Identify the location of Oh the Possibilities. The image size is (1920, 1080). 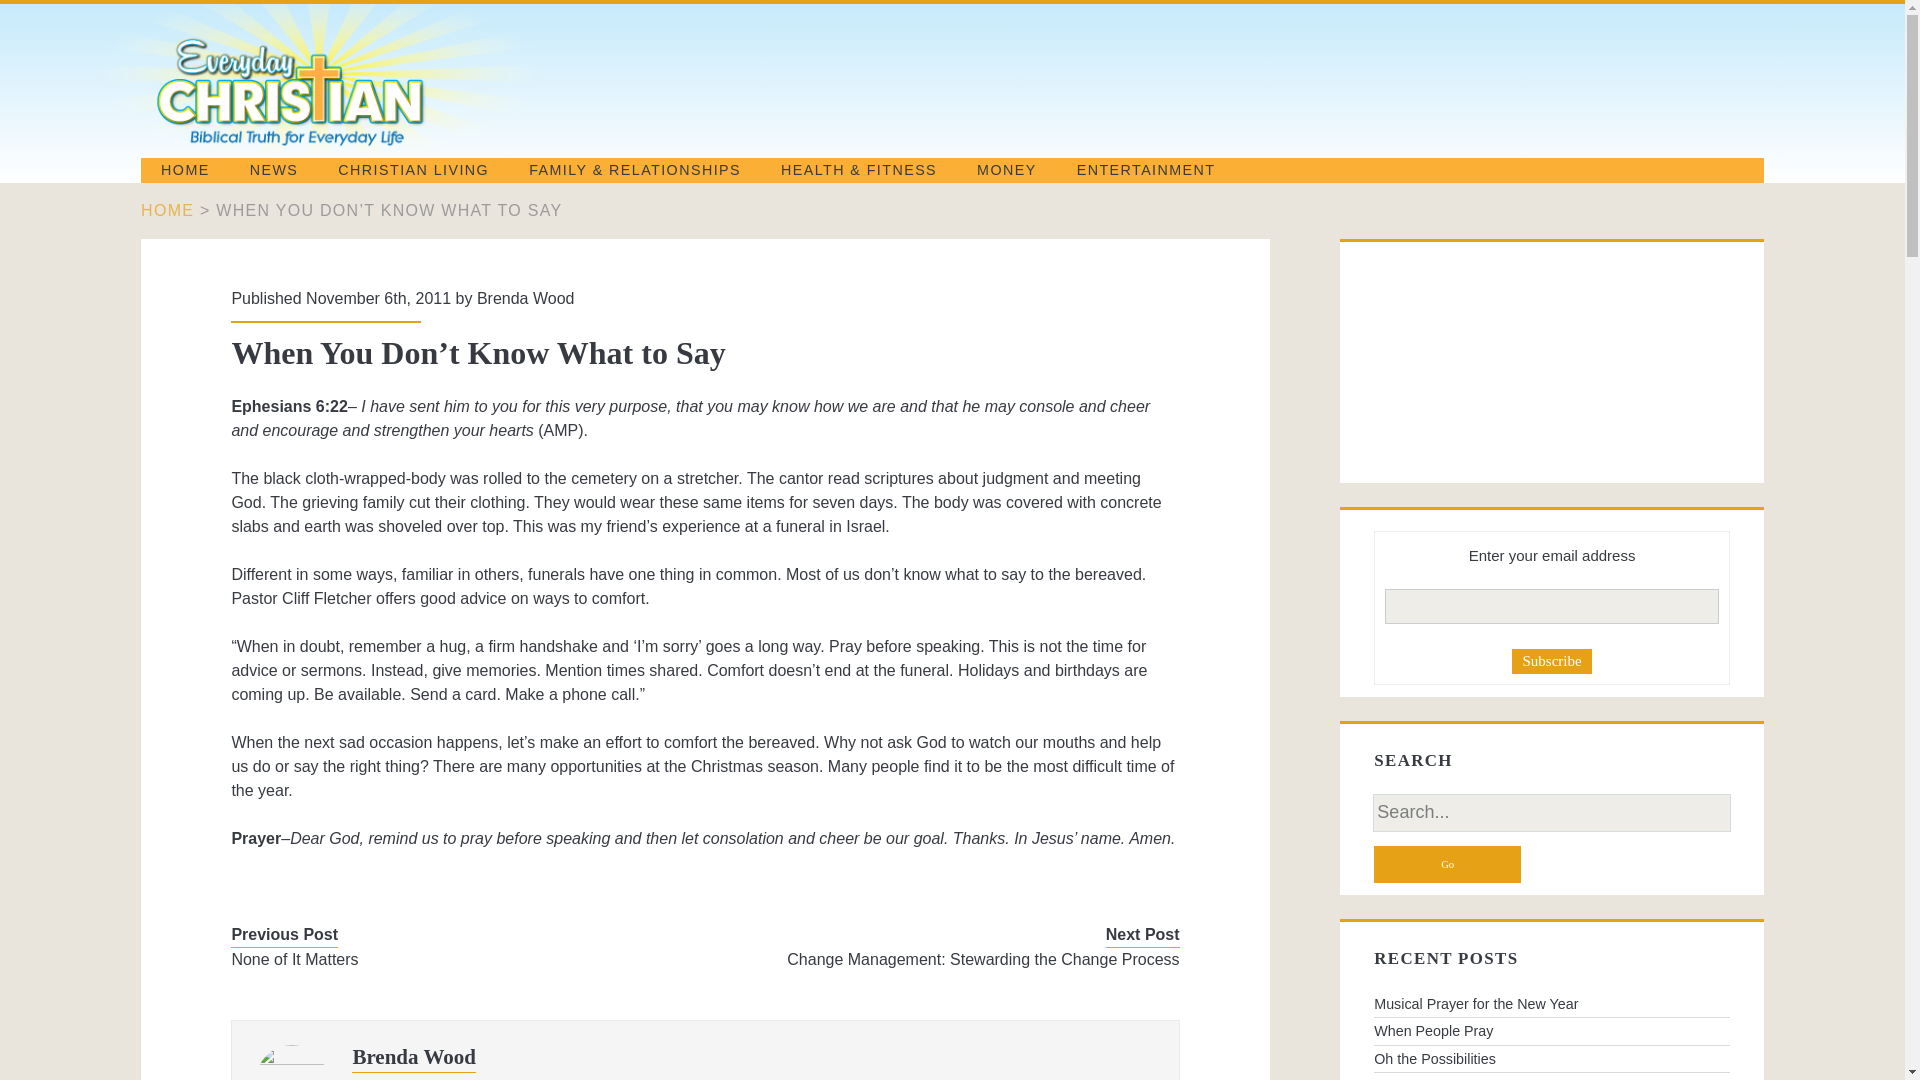
(1552, 1059).